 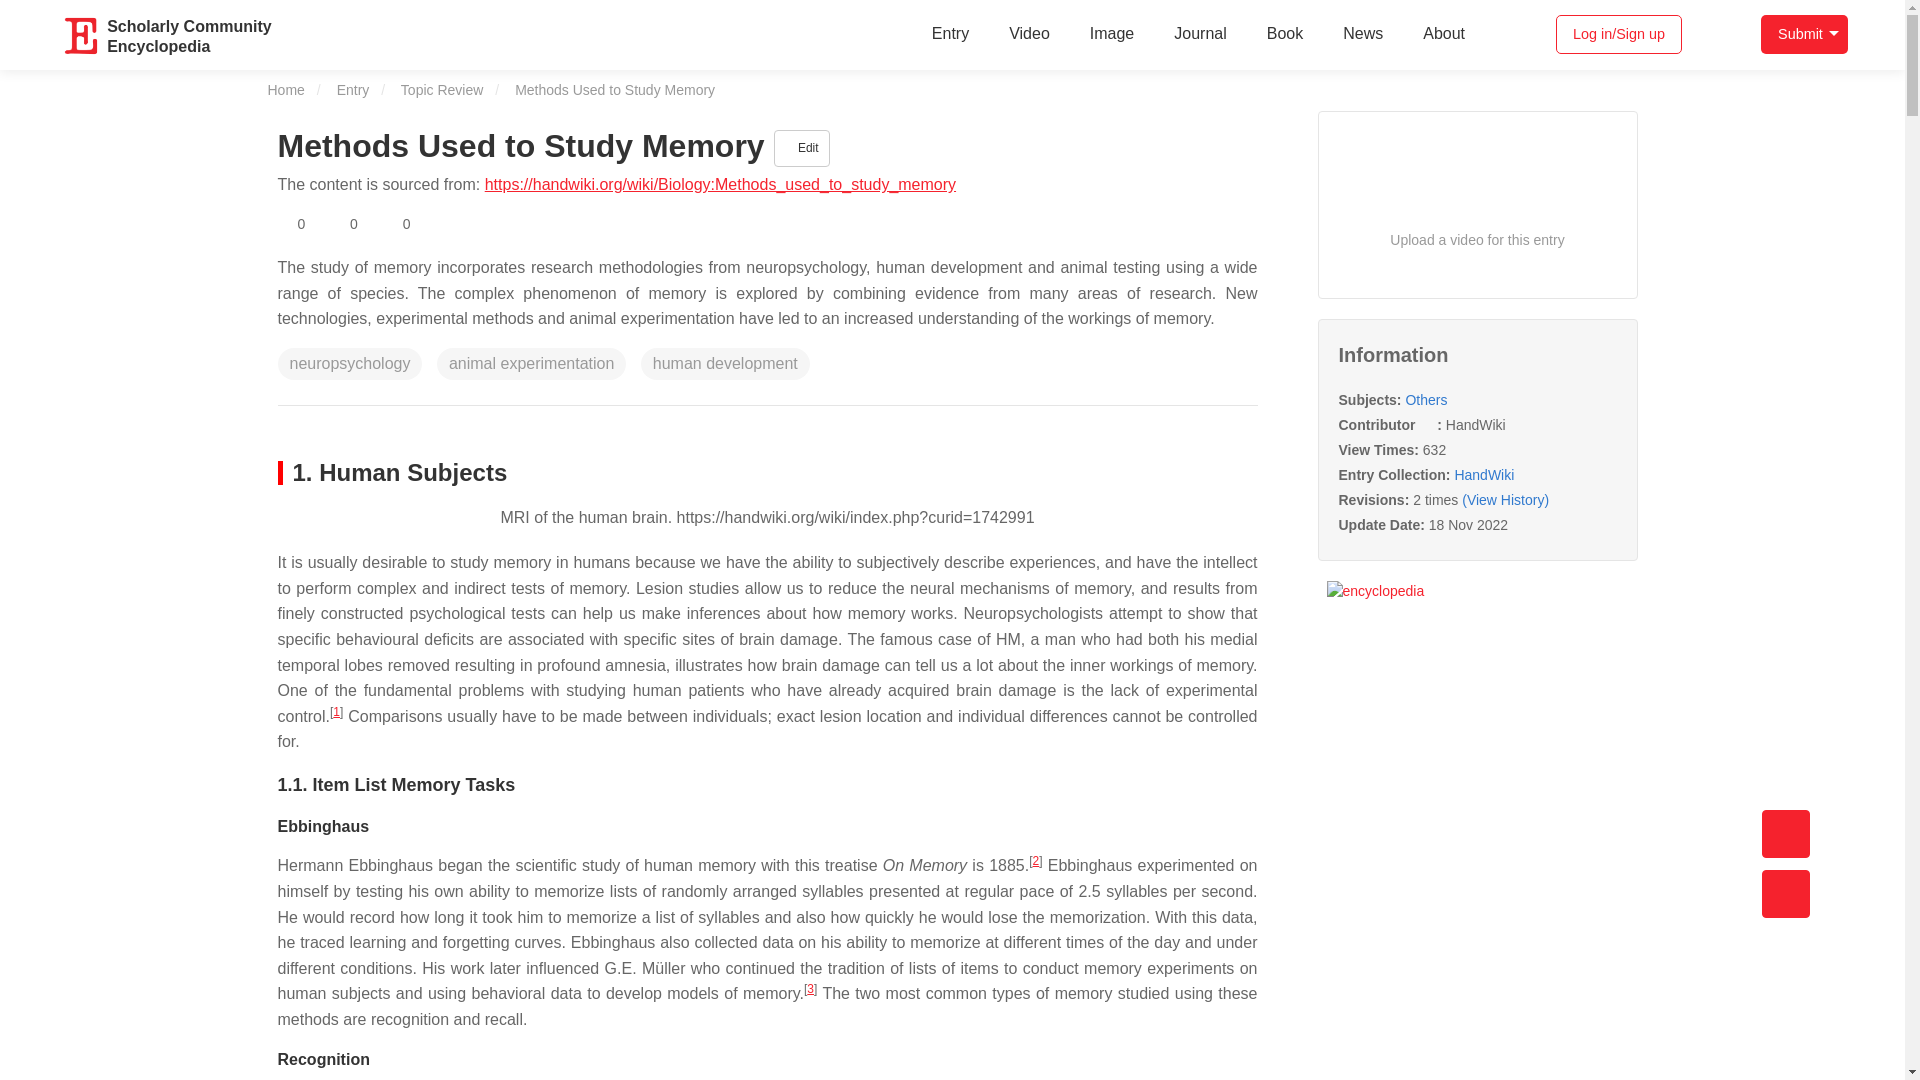 What do you see at coordinates (188, 34) in the screenshot?
I see `Journal` at bounding box center [188, 34].